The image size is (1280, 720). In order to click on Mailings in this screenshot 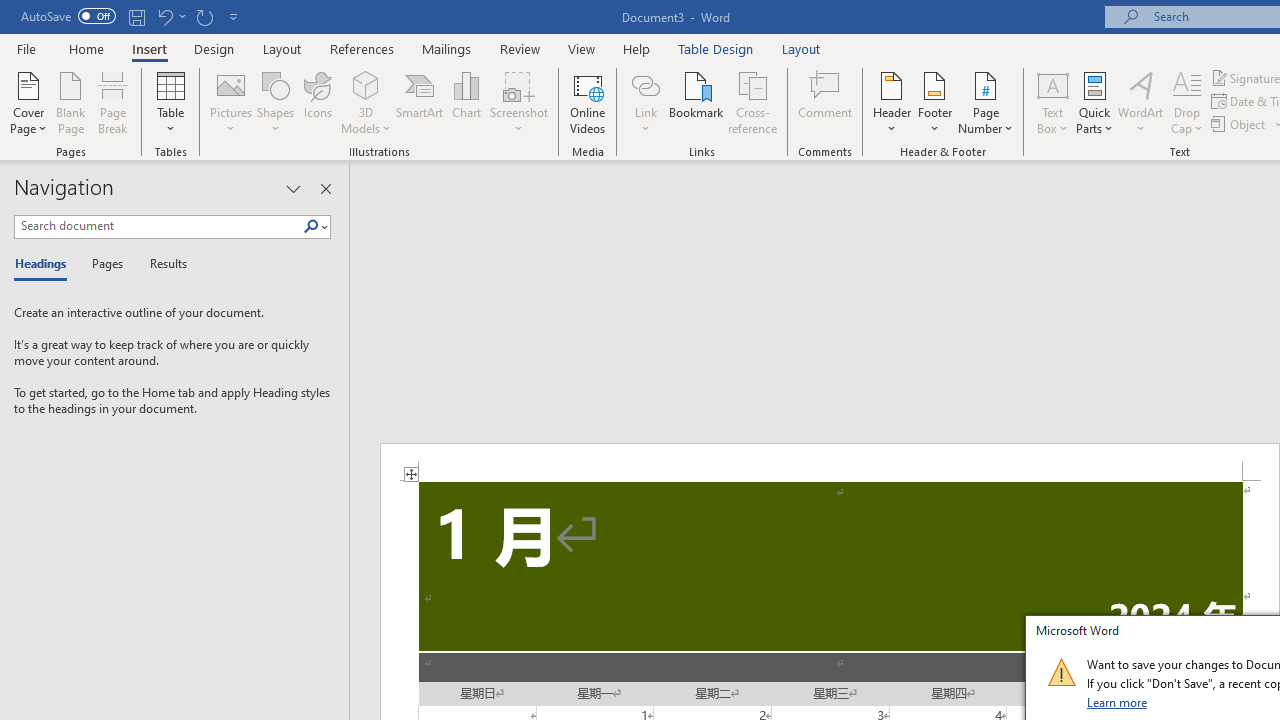, I will do `click(447, 48)`.